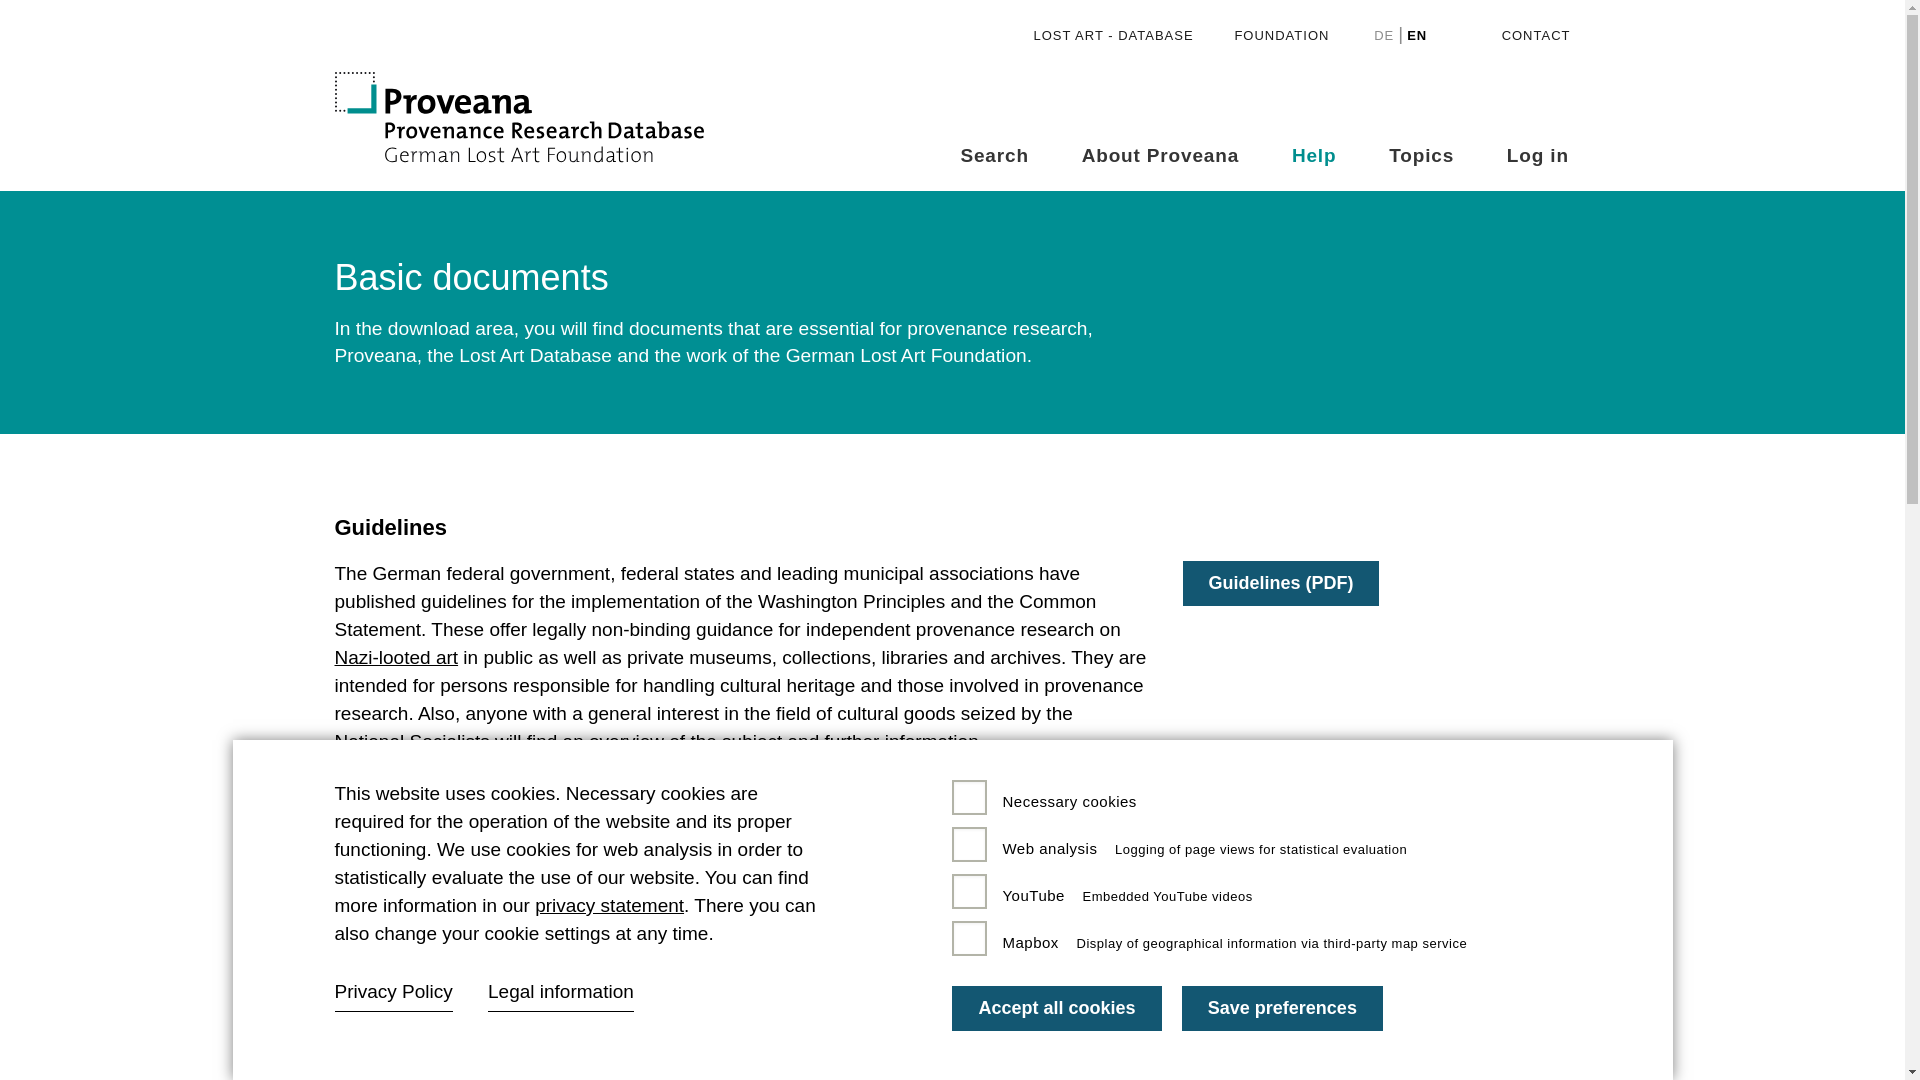  Describe the element at coordinates (1280, 582) in the screenshot. I see `Handreichung ` at that location.